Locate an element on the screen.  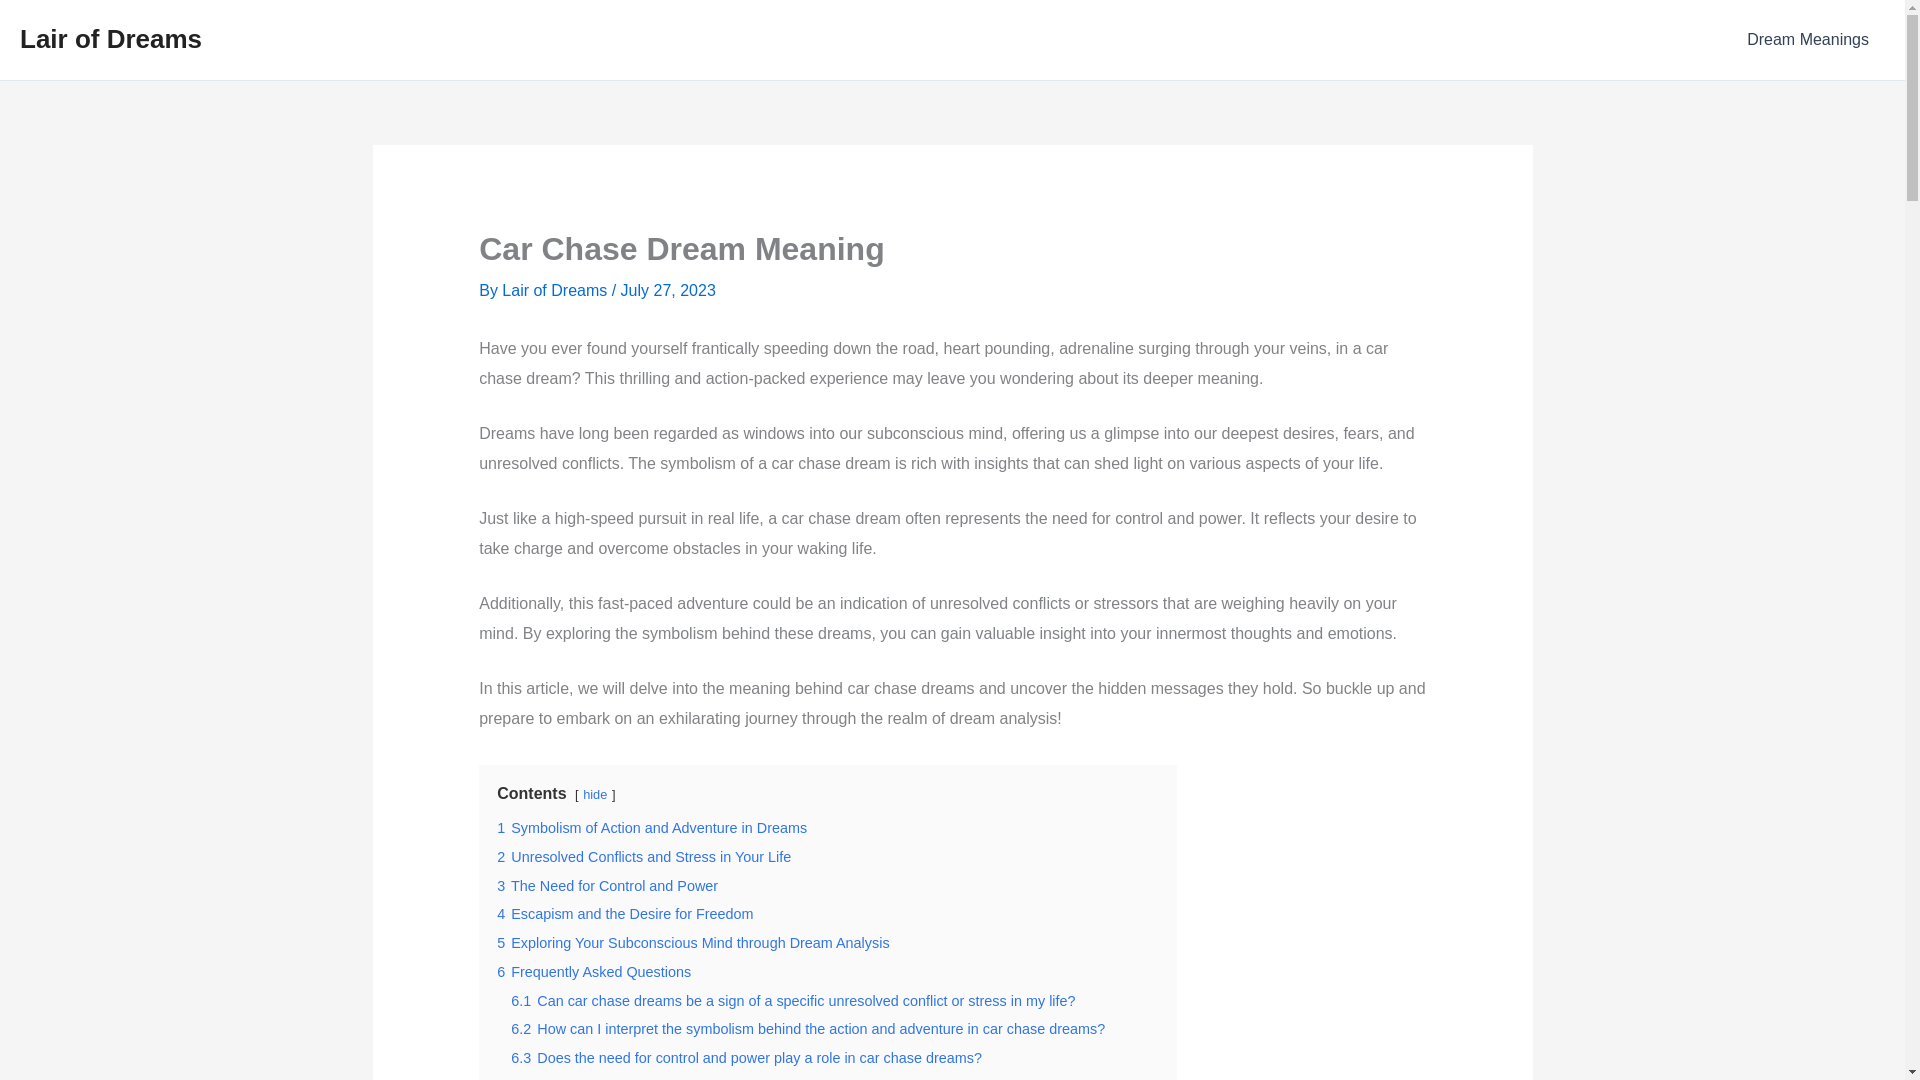
6 Frequently Asked Questions is located at coordinates (594, 972).